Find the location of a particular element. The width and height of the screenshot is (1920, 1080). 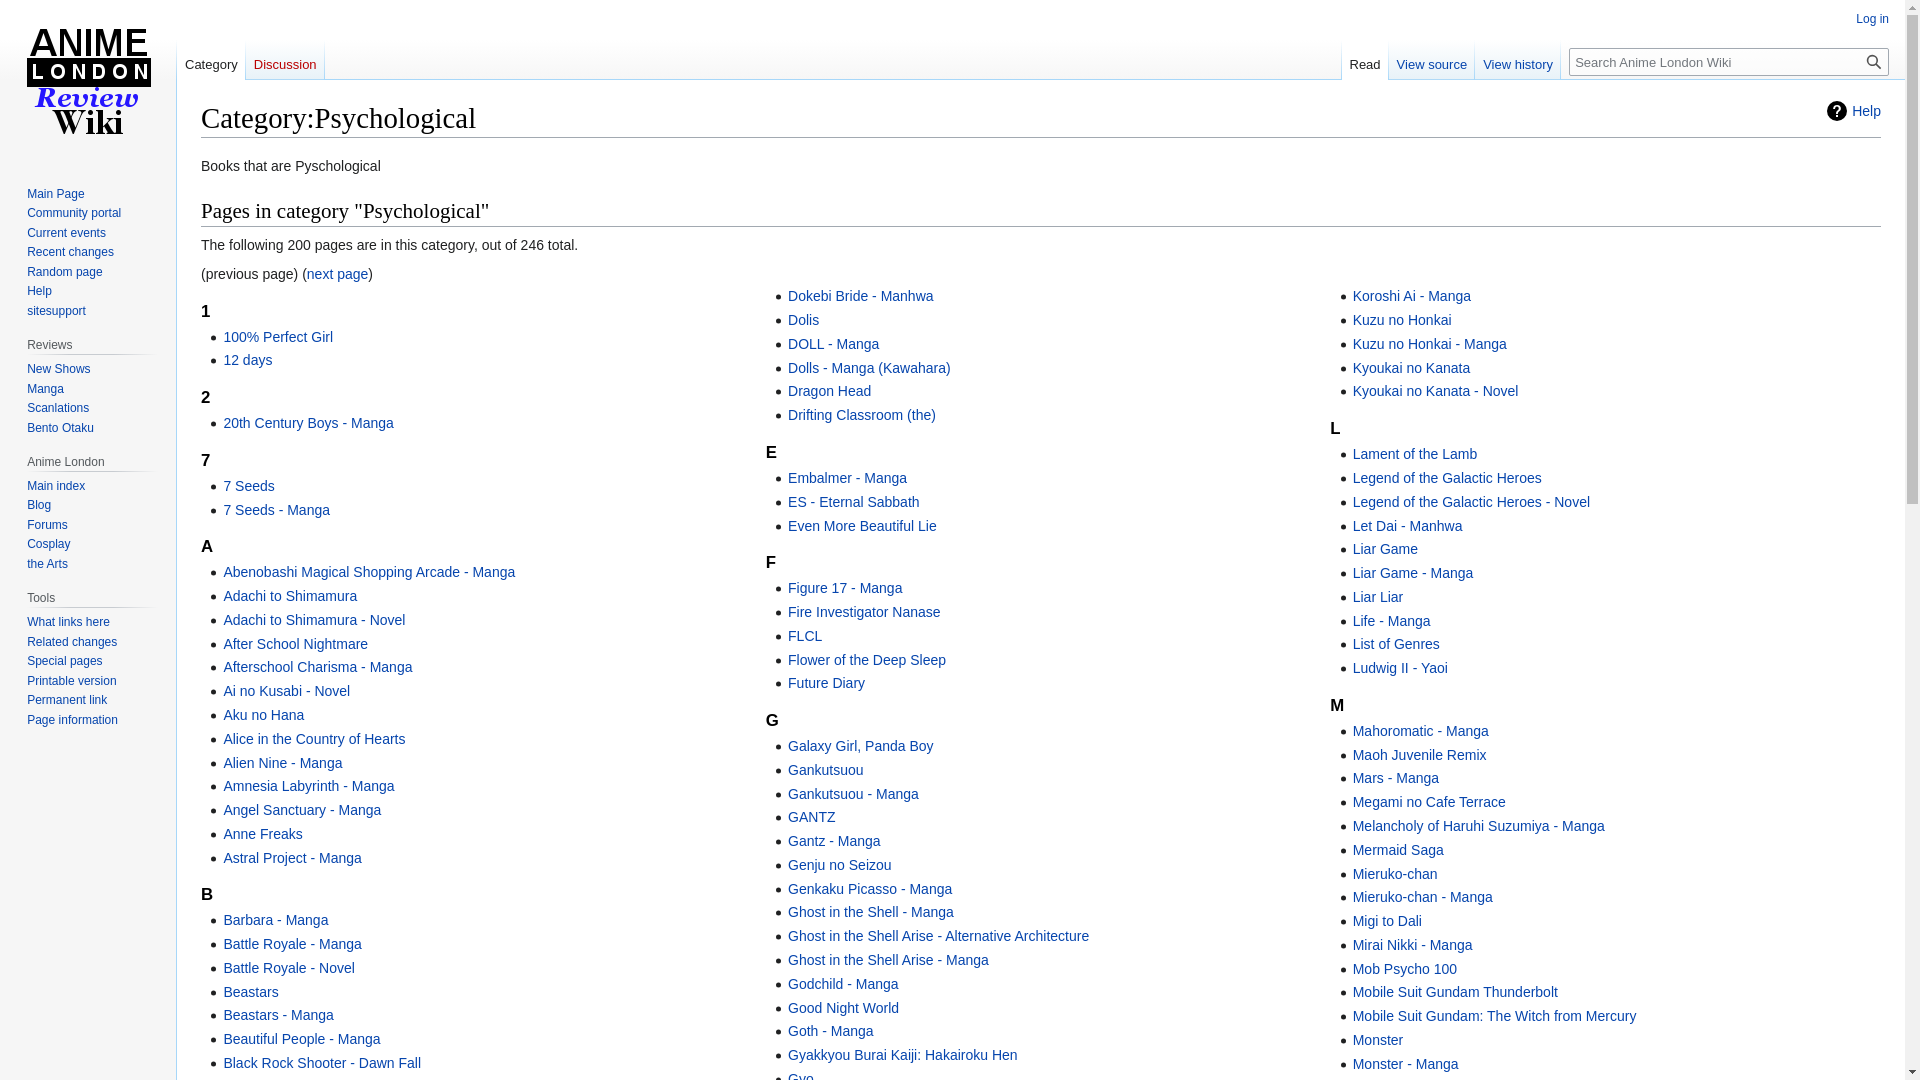

Liar Game is located at coordinates (1386, 549).